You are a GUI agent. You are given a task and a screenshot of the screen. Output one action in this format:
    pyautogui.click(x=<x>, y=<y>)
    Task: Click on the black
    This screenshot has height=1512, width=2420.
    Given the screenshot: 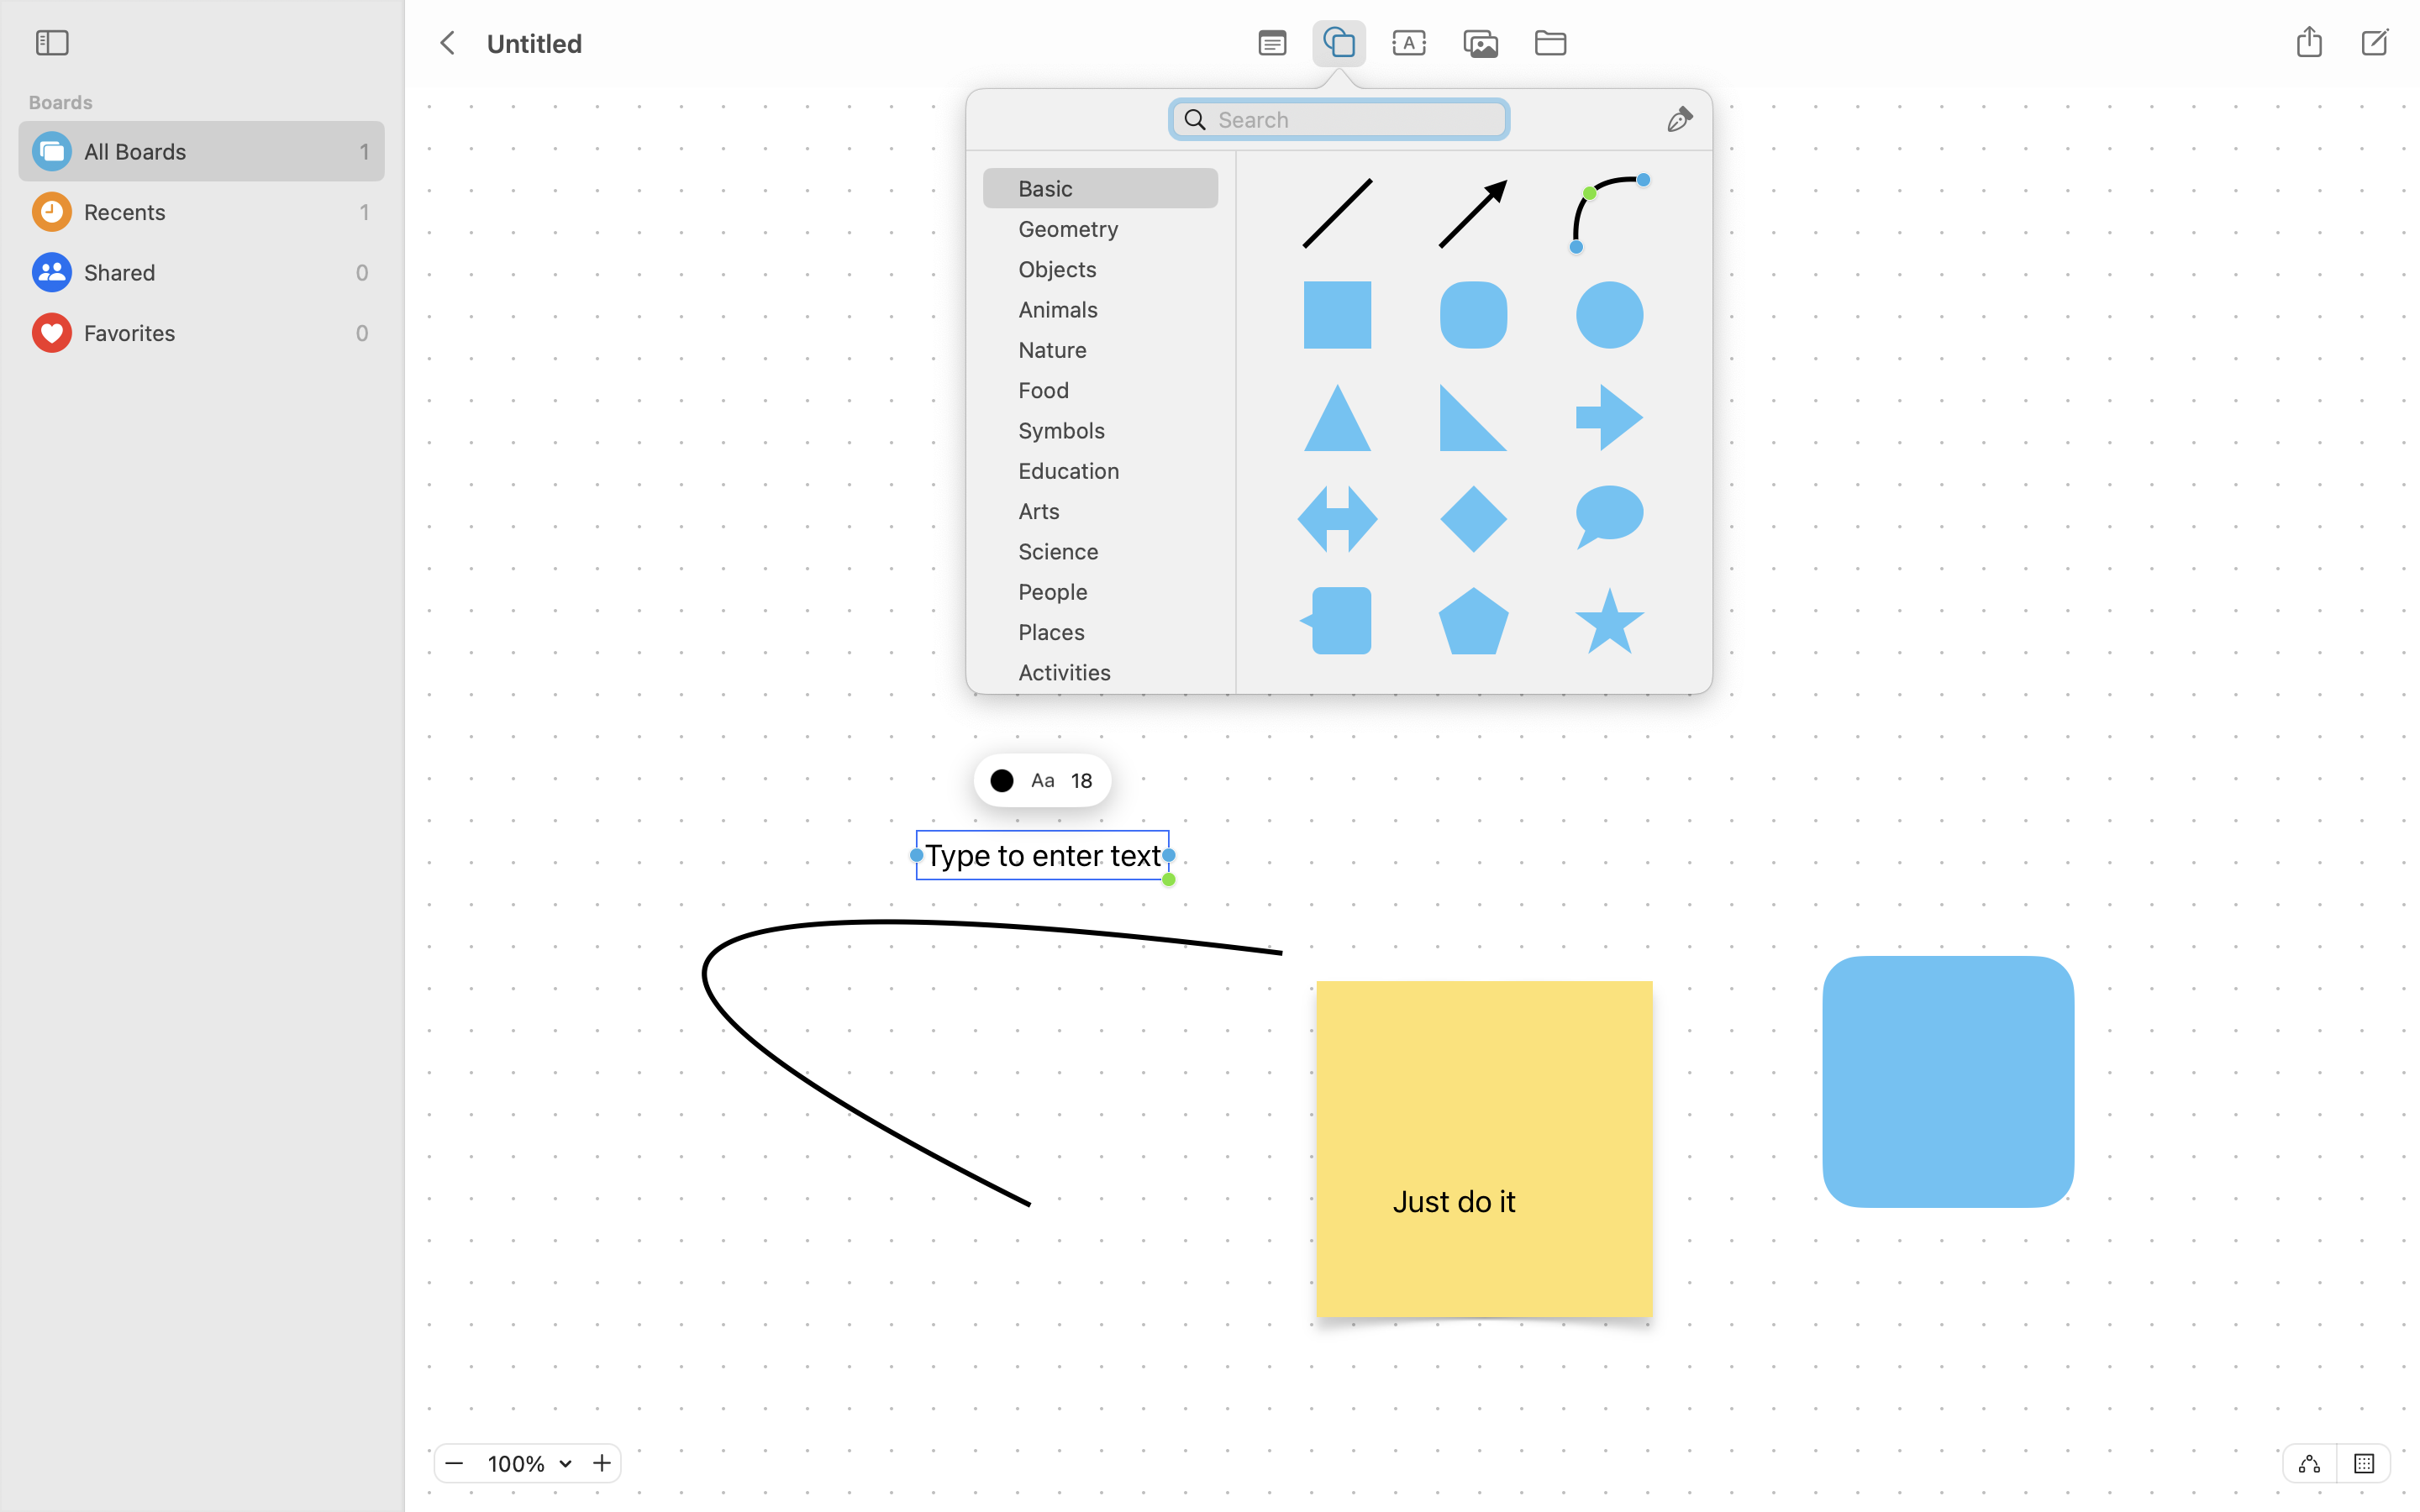 What is the action you would take?
    pyautogui.click(x=1002, y=780)
    